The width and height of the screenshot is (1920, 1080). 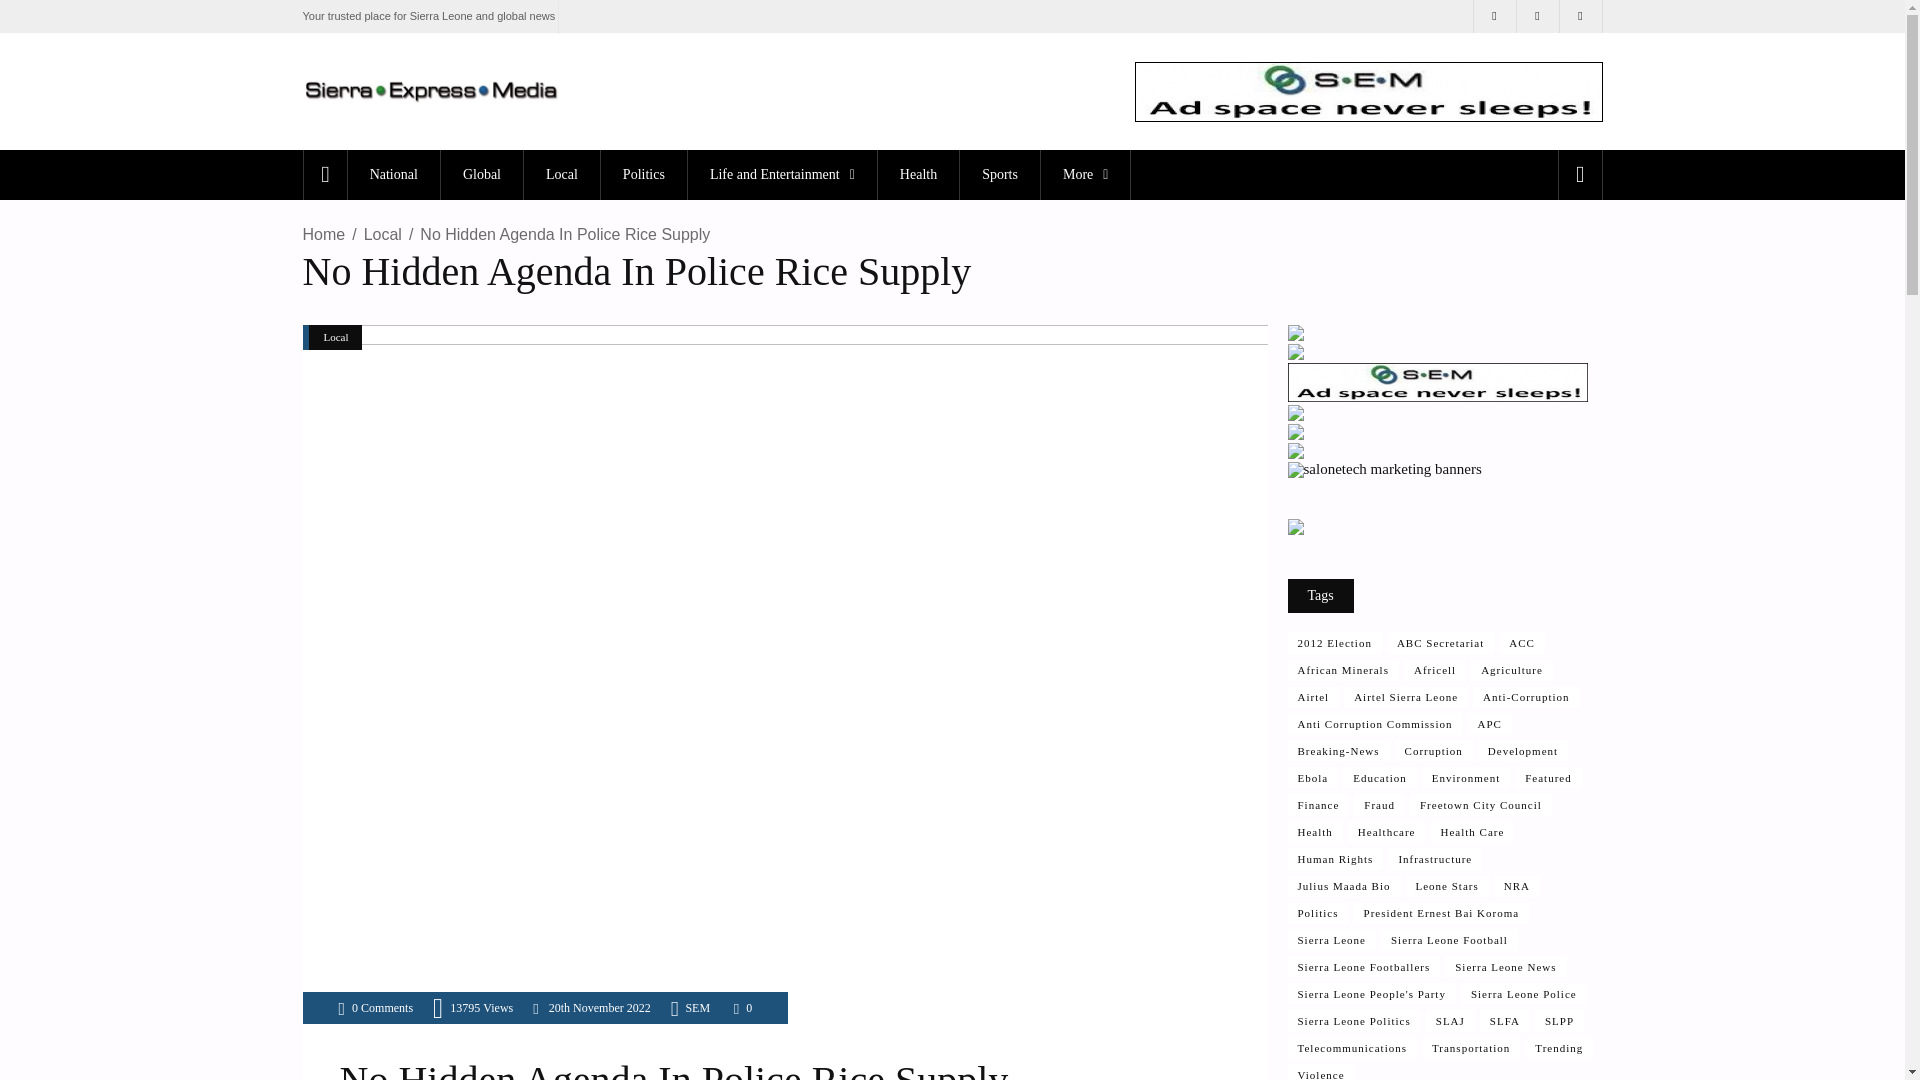 I want to click on Life and Entertainment, so click(x=782, y=174).